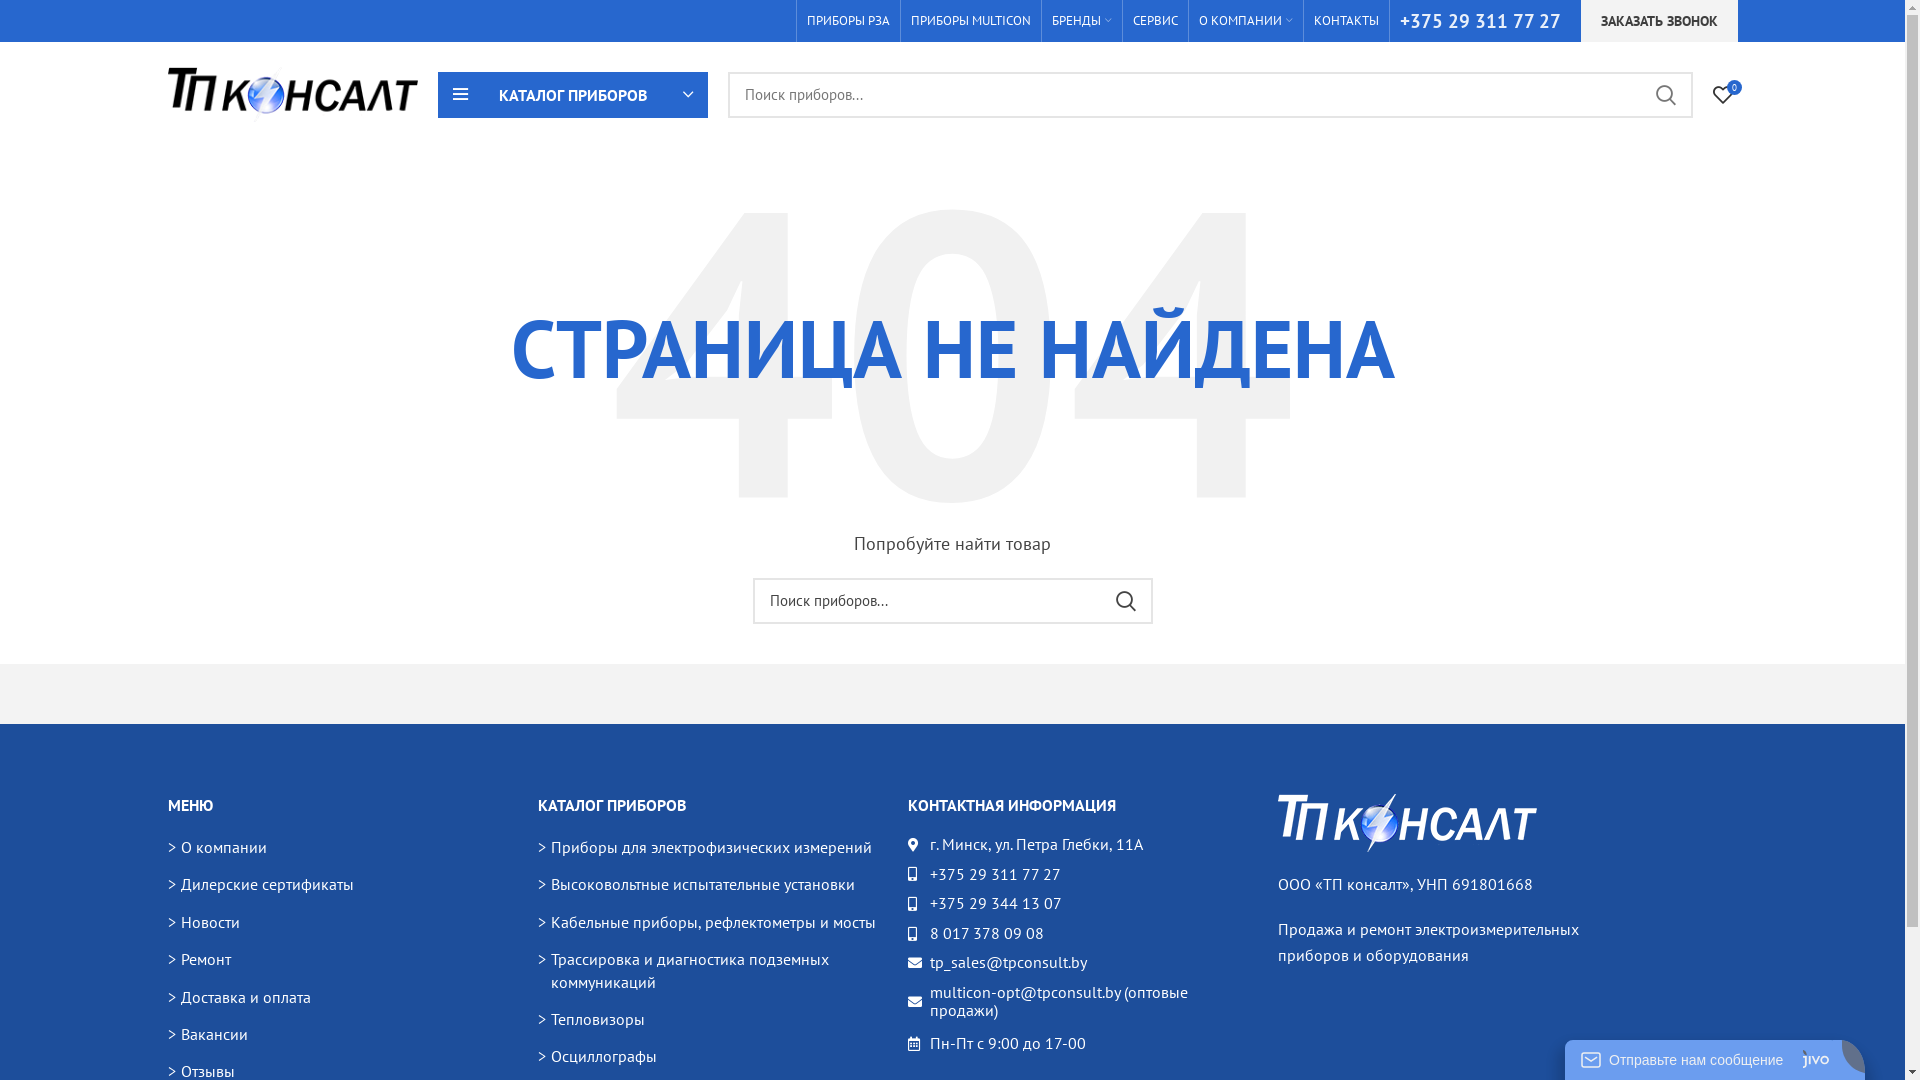 This screenshot has width=1920, height=1080. What do you see at coordinates (1078, 875) in the screenshot?
I see `+375 29 311 77 27` at bounding box center [1078, 875].